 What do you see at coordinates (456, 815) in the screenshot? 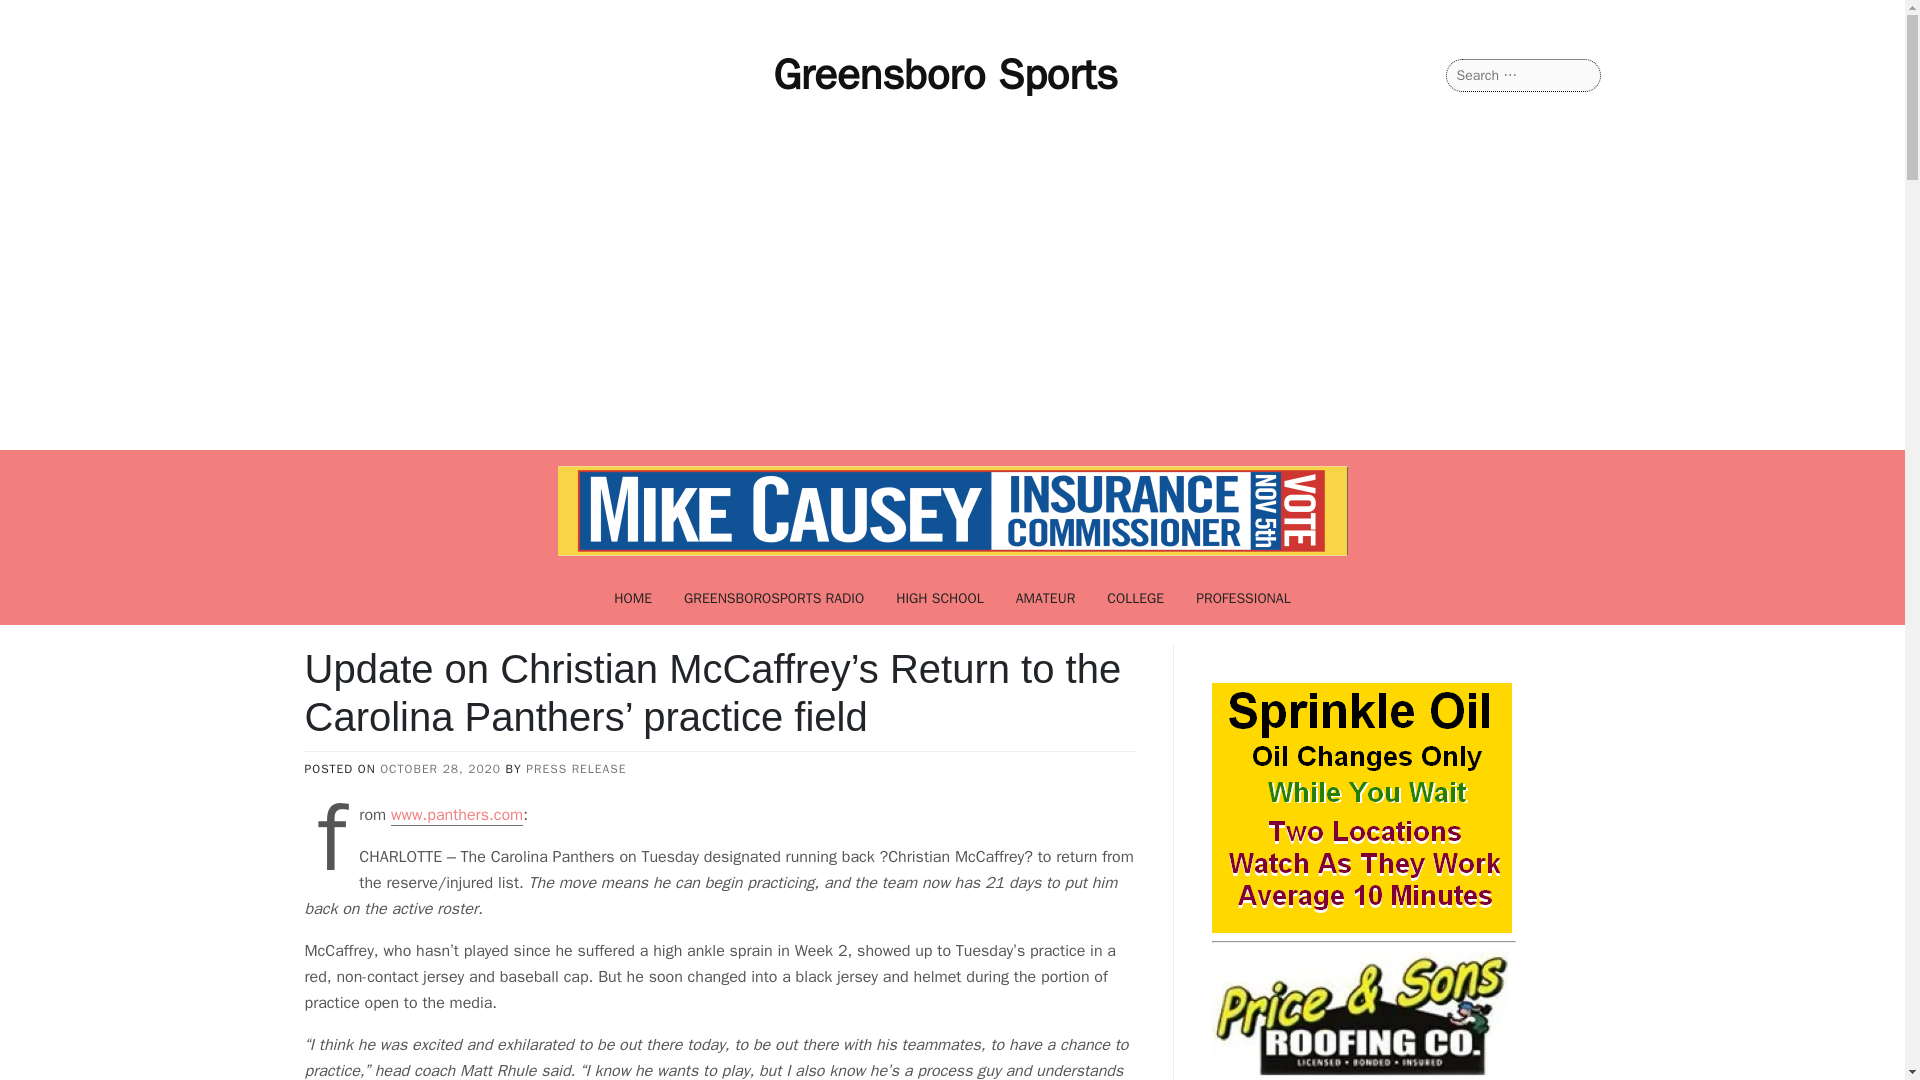
I see `www.panthers.com` at bounding box center [456, 815].